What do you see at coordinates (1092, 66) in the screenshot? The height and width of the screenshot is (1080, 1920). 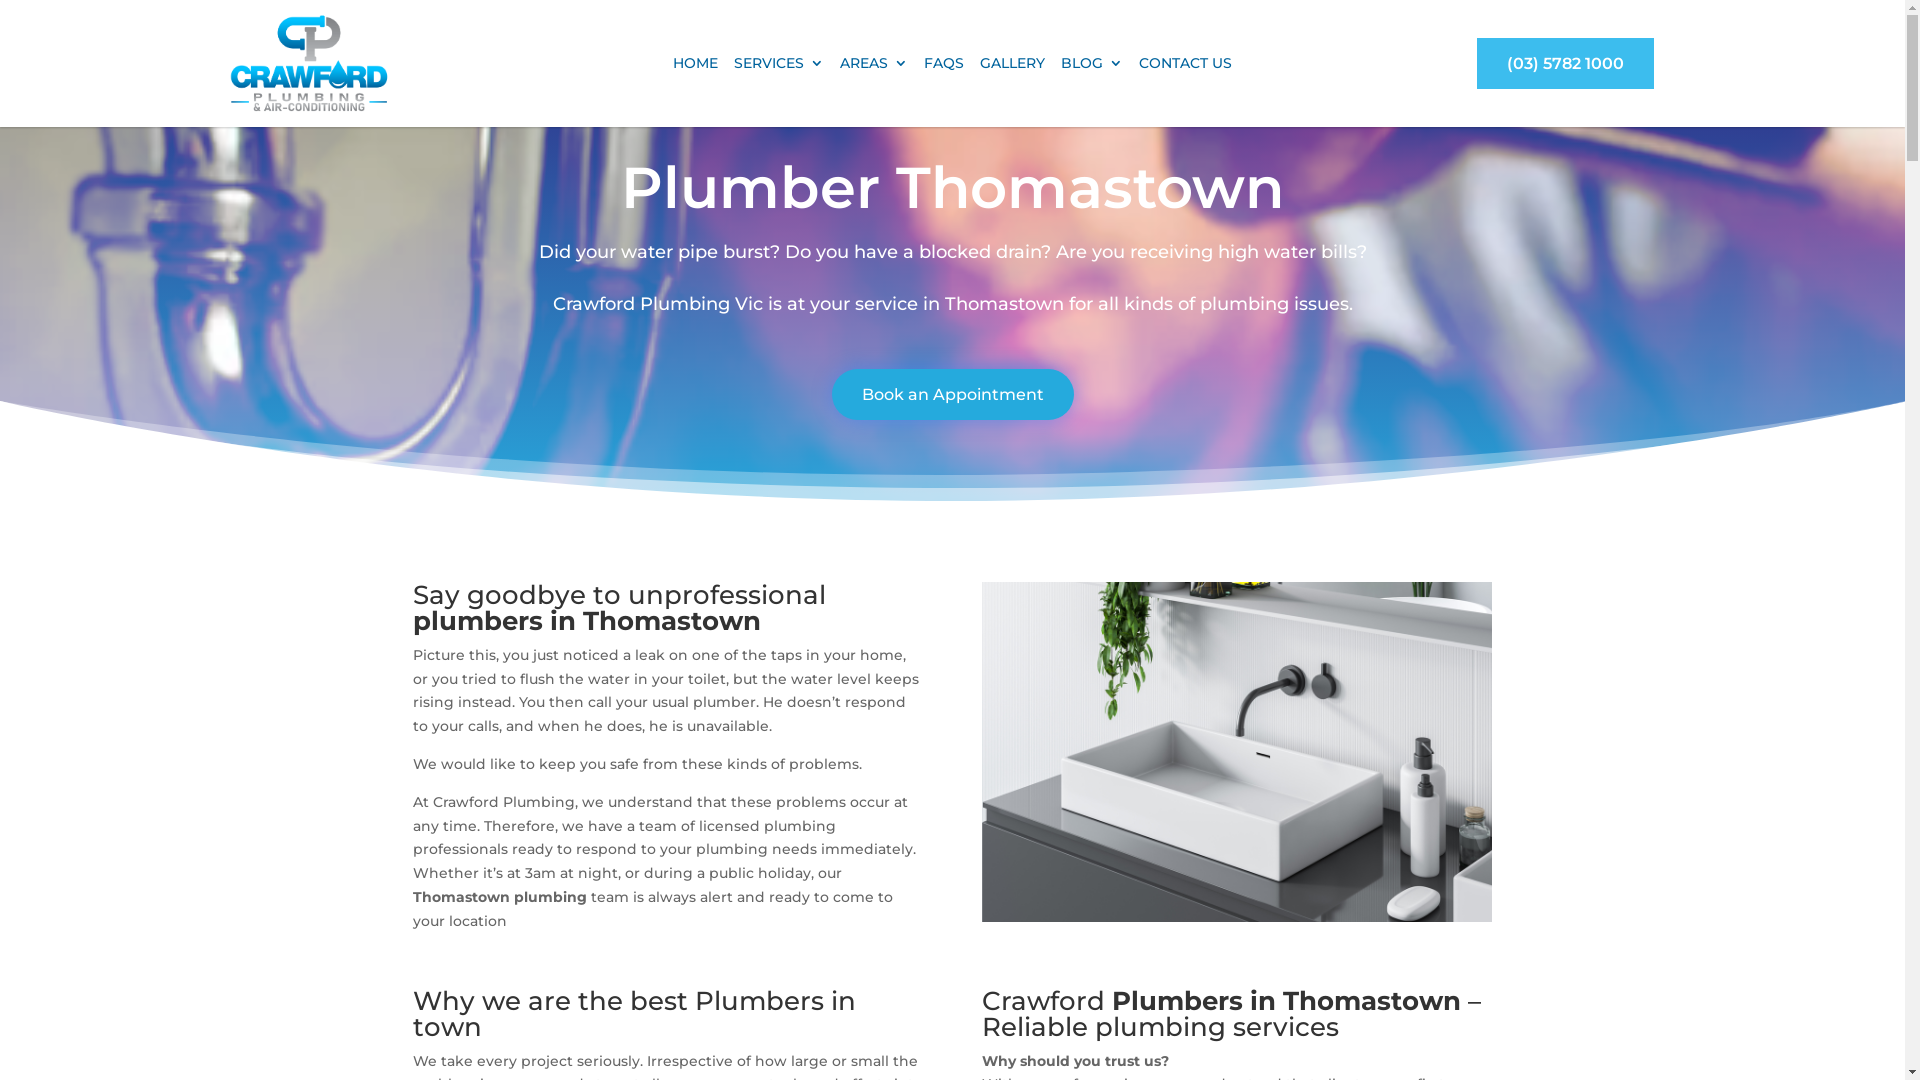 I see `BLOG` at bounding box center [1092, 66].